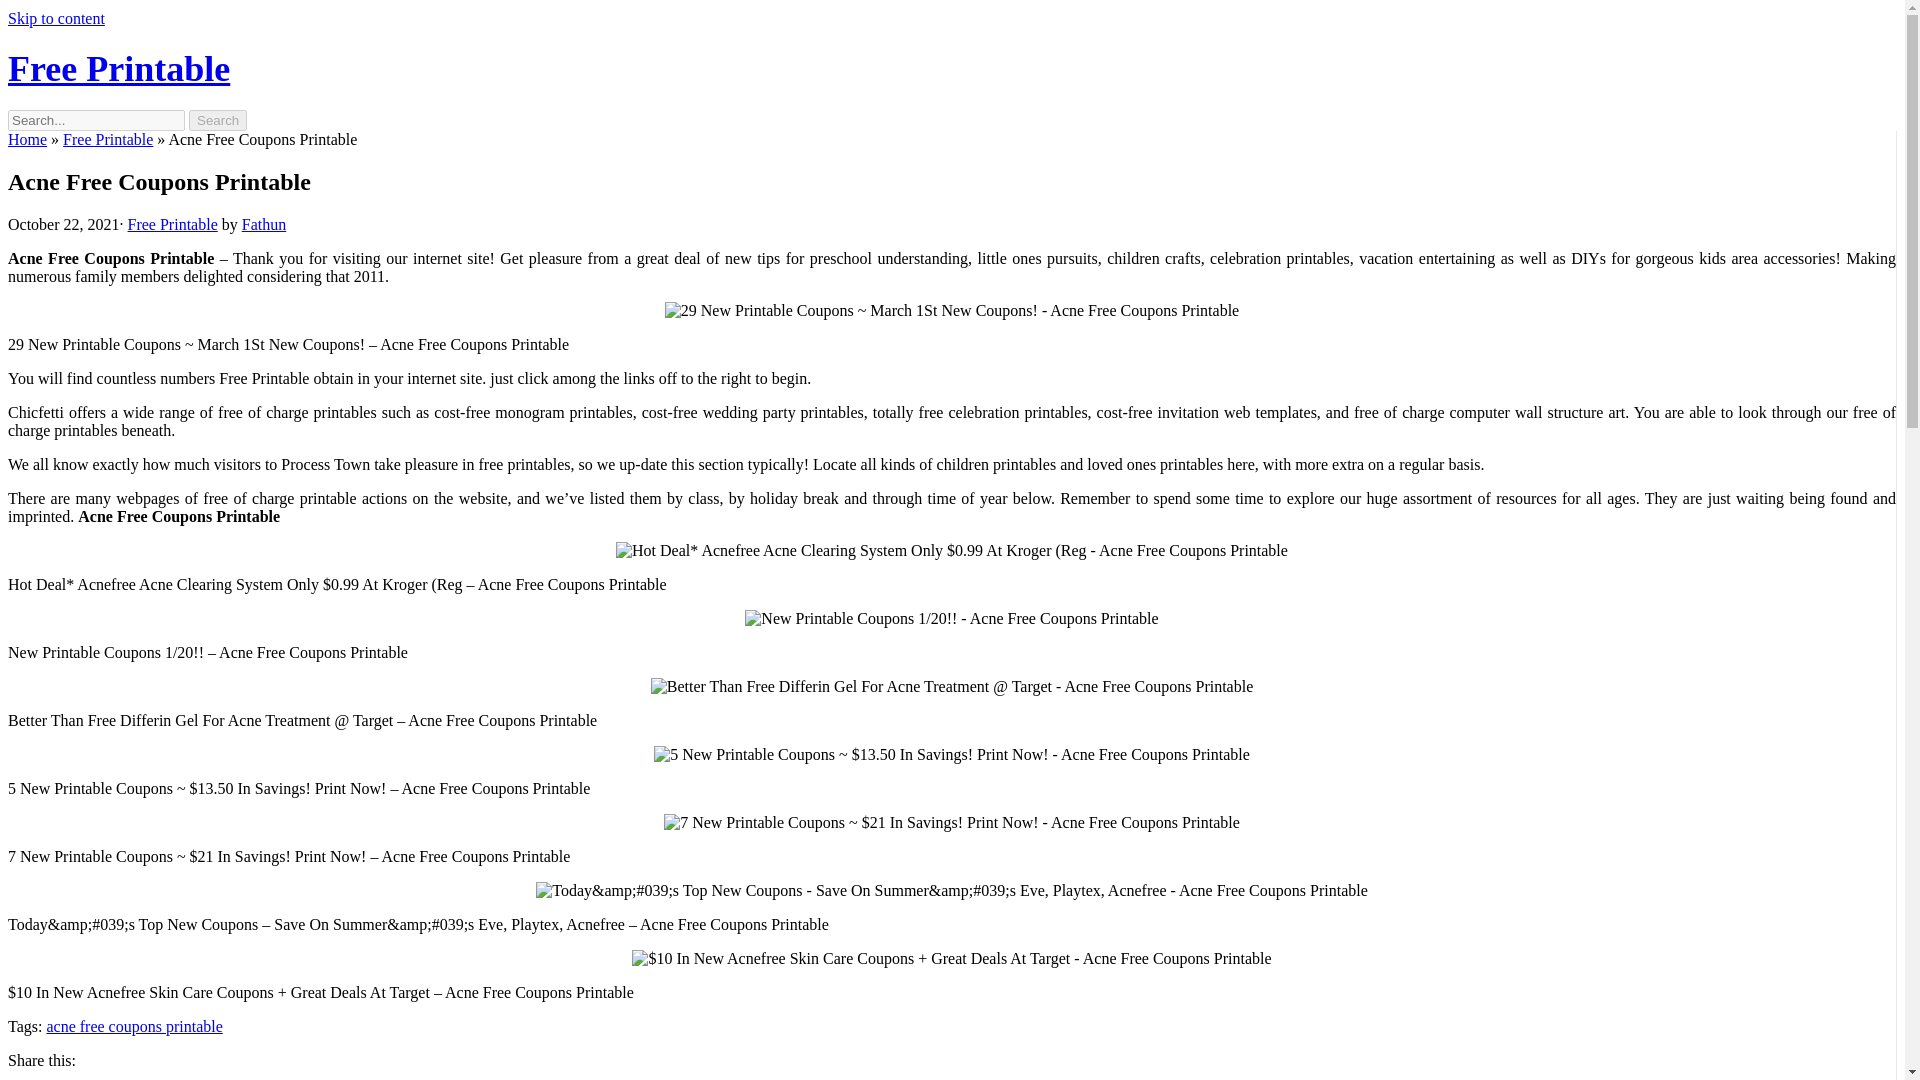 The height and width of the screenshot is (1080, 1920). Describe the element at coordinates (264, 224) in the screenshot. I see `Fathun` at that location.